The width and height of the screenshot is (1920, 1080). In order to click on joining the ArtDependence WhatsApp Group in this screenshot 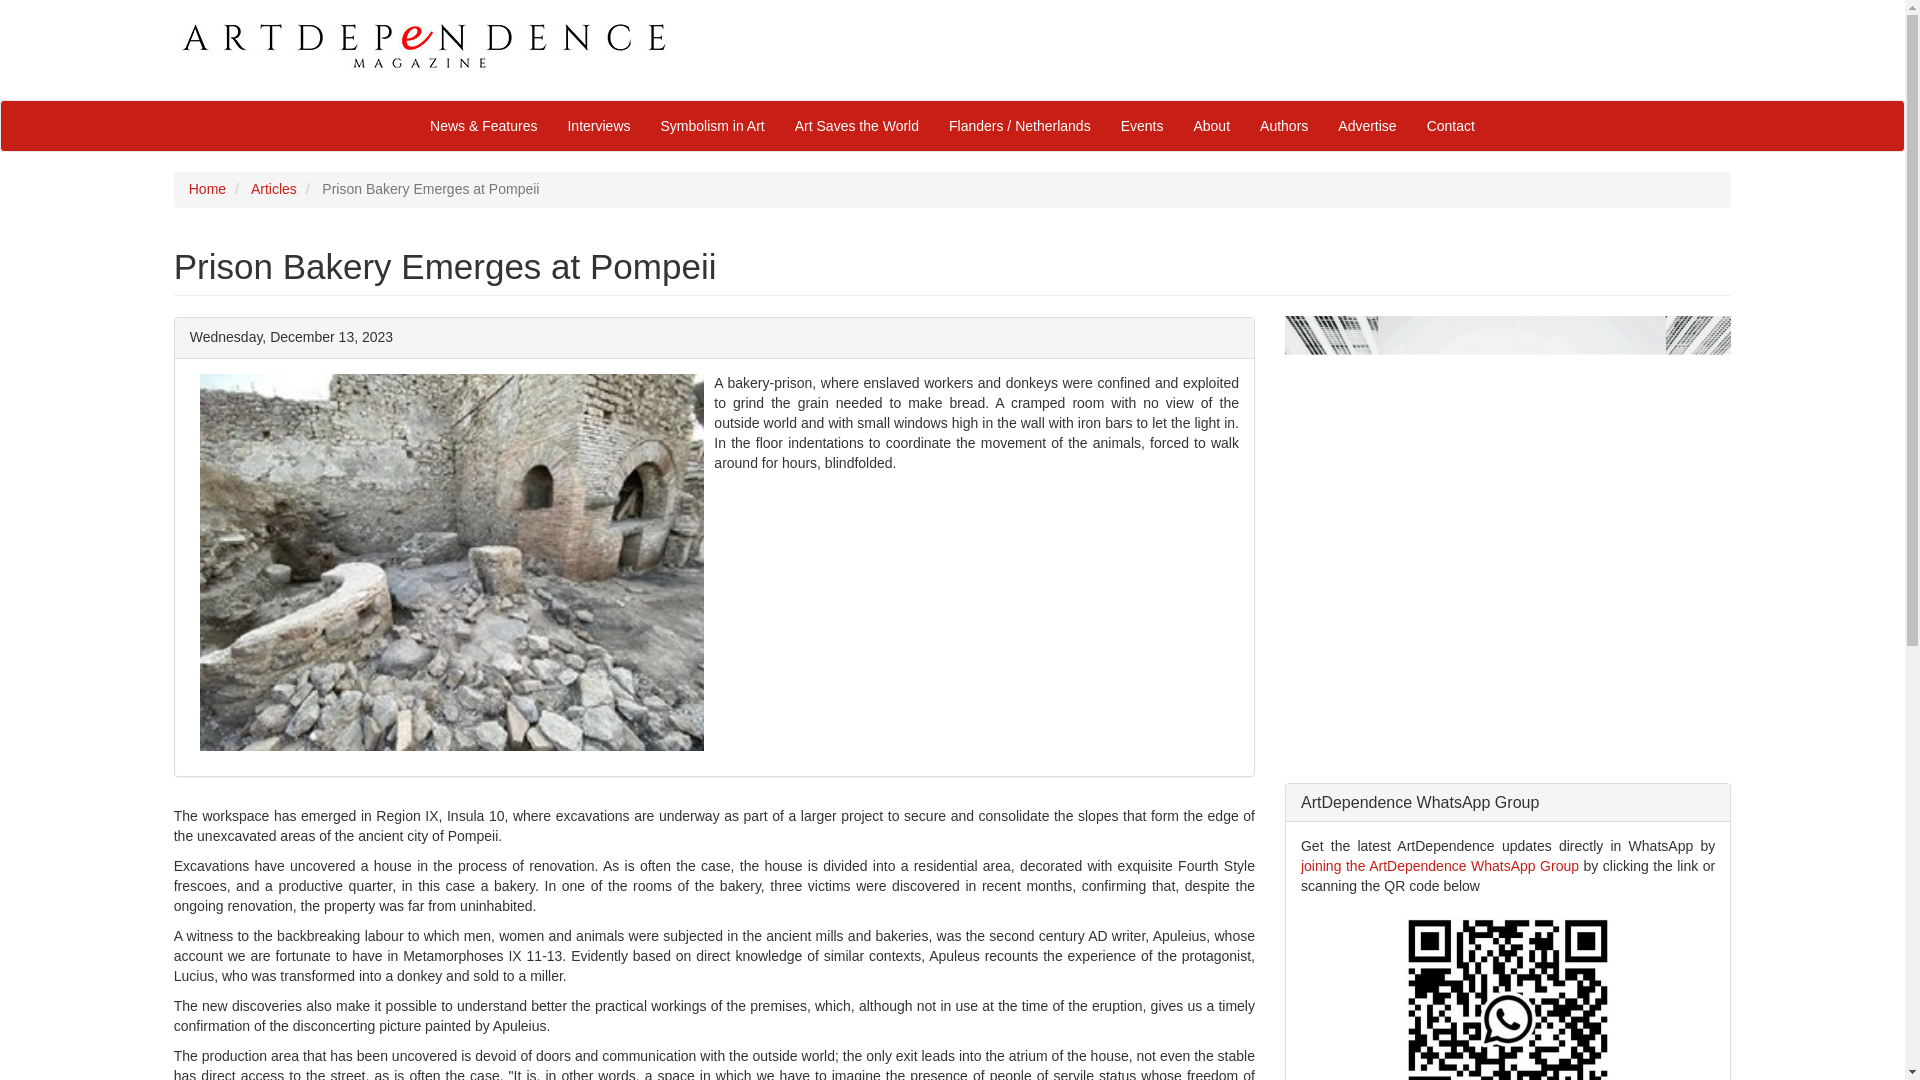, I will do `click(1440, 865)`.